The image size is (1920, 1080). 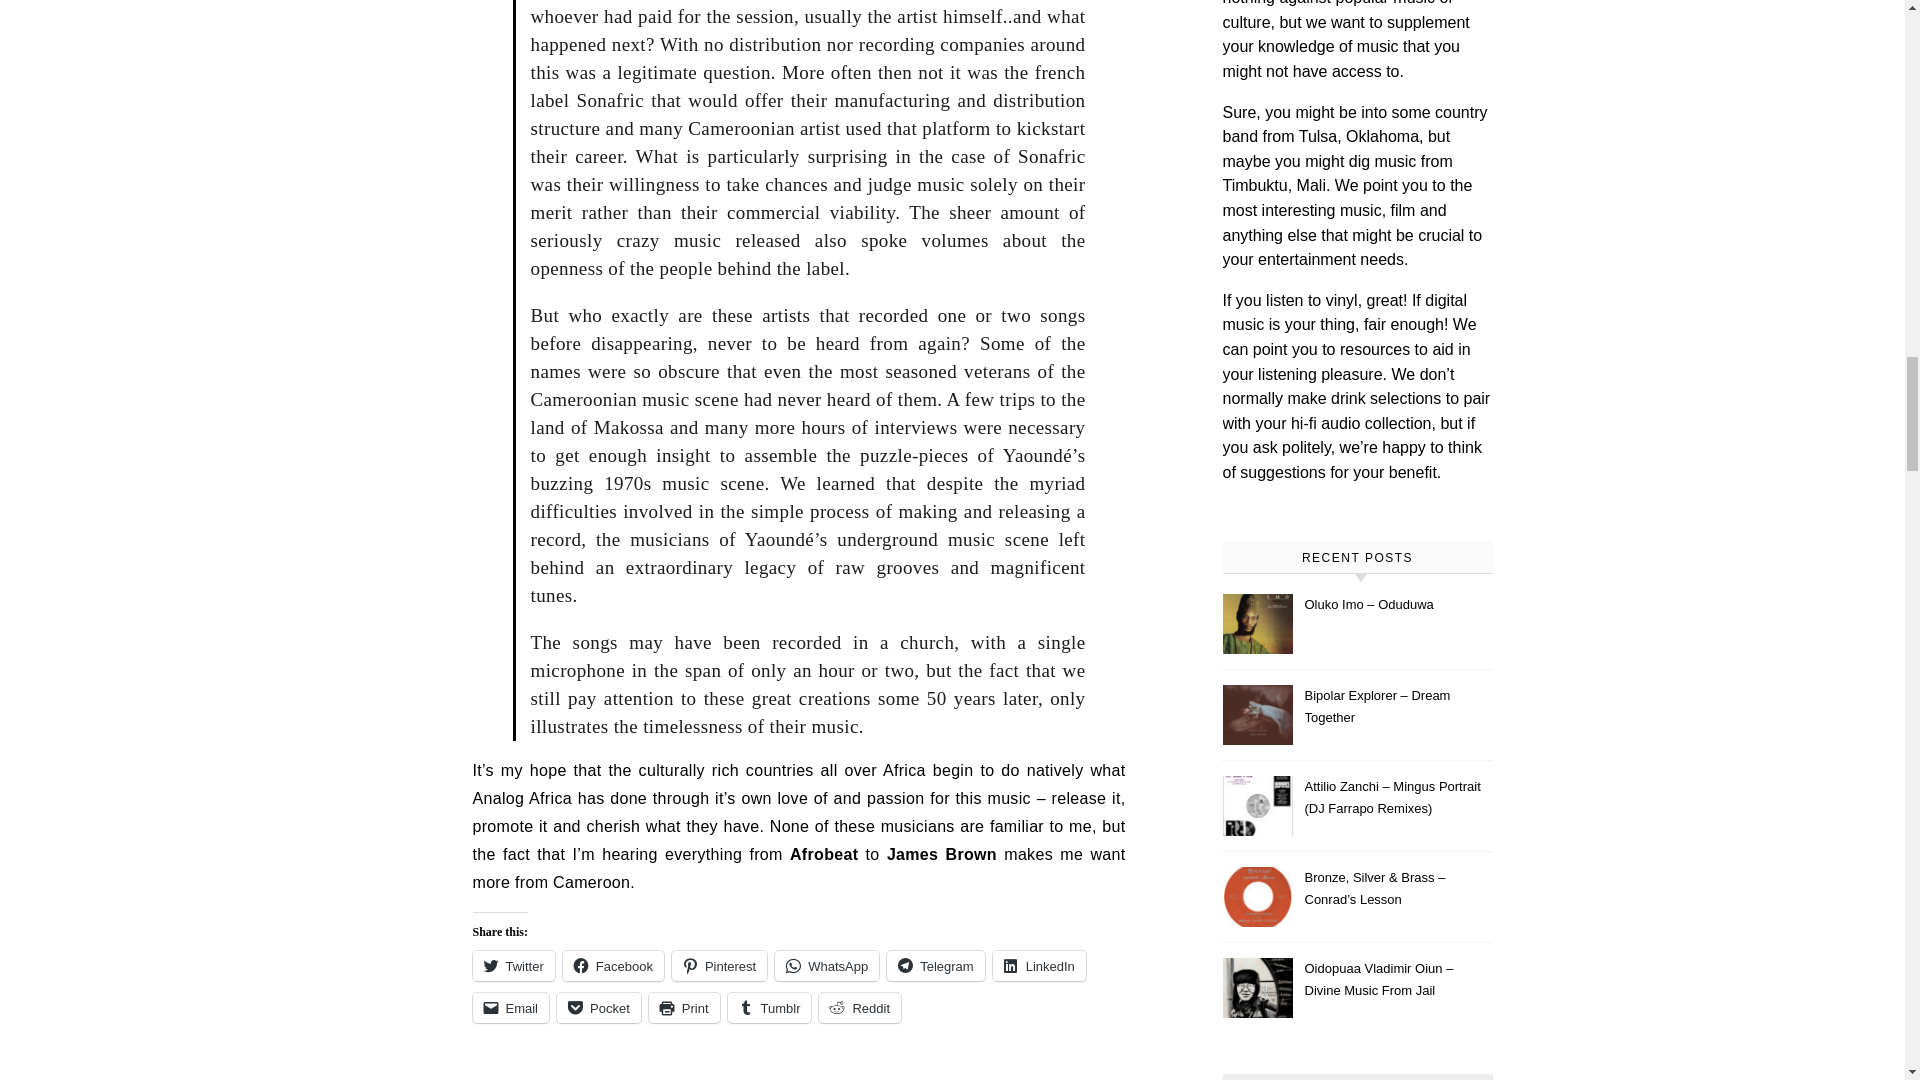 I want to click on WhatsApp, so click(x=827, y=966).